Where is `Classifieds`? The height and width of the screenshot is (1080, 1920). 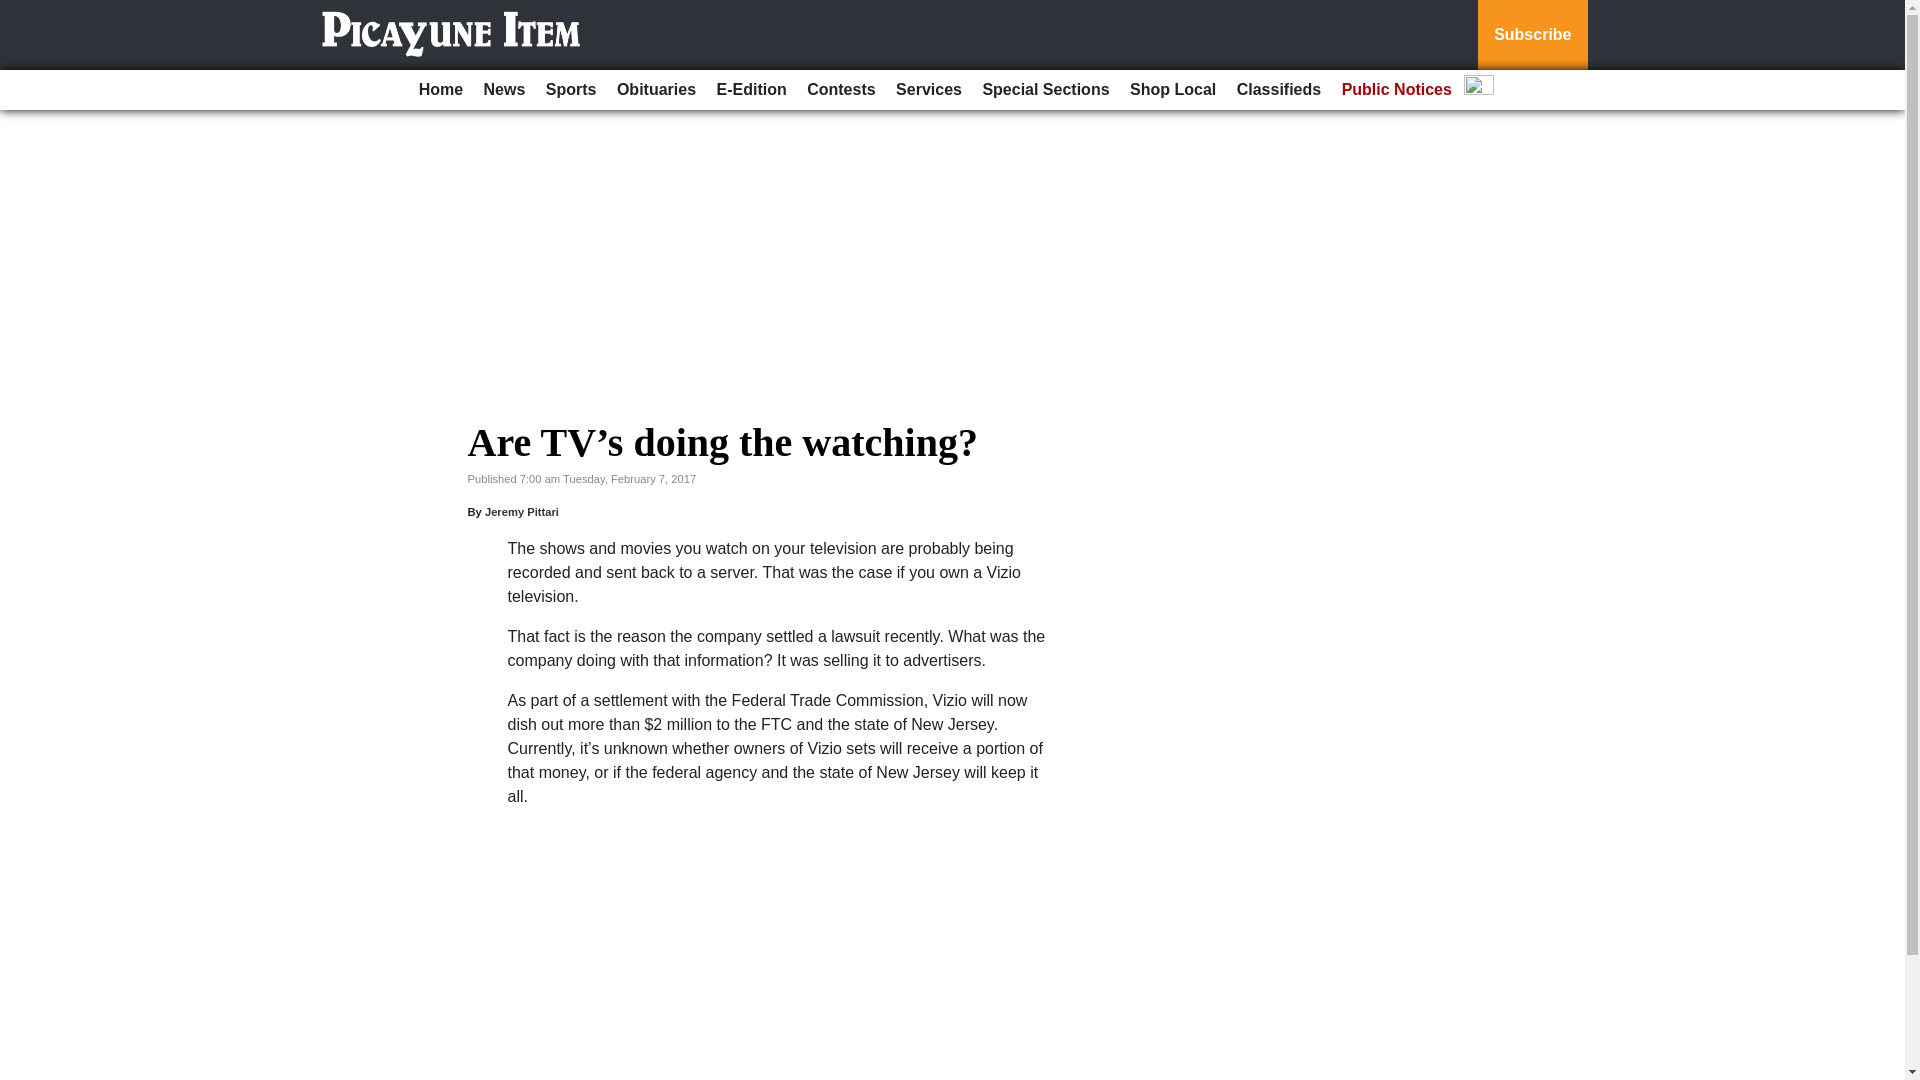
Classifieds is located at coordinates (1278, 90).